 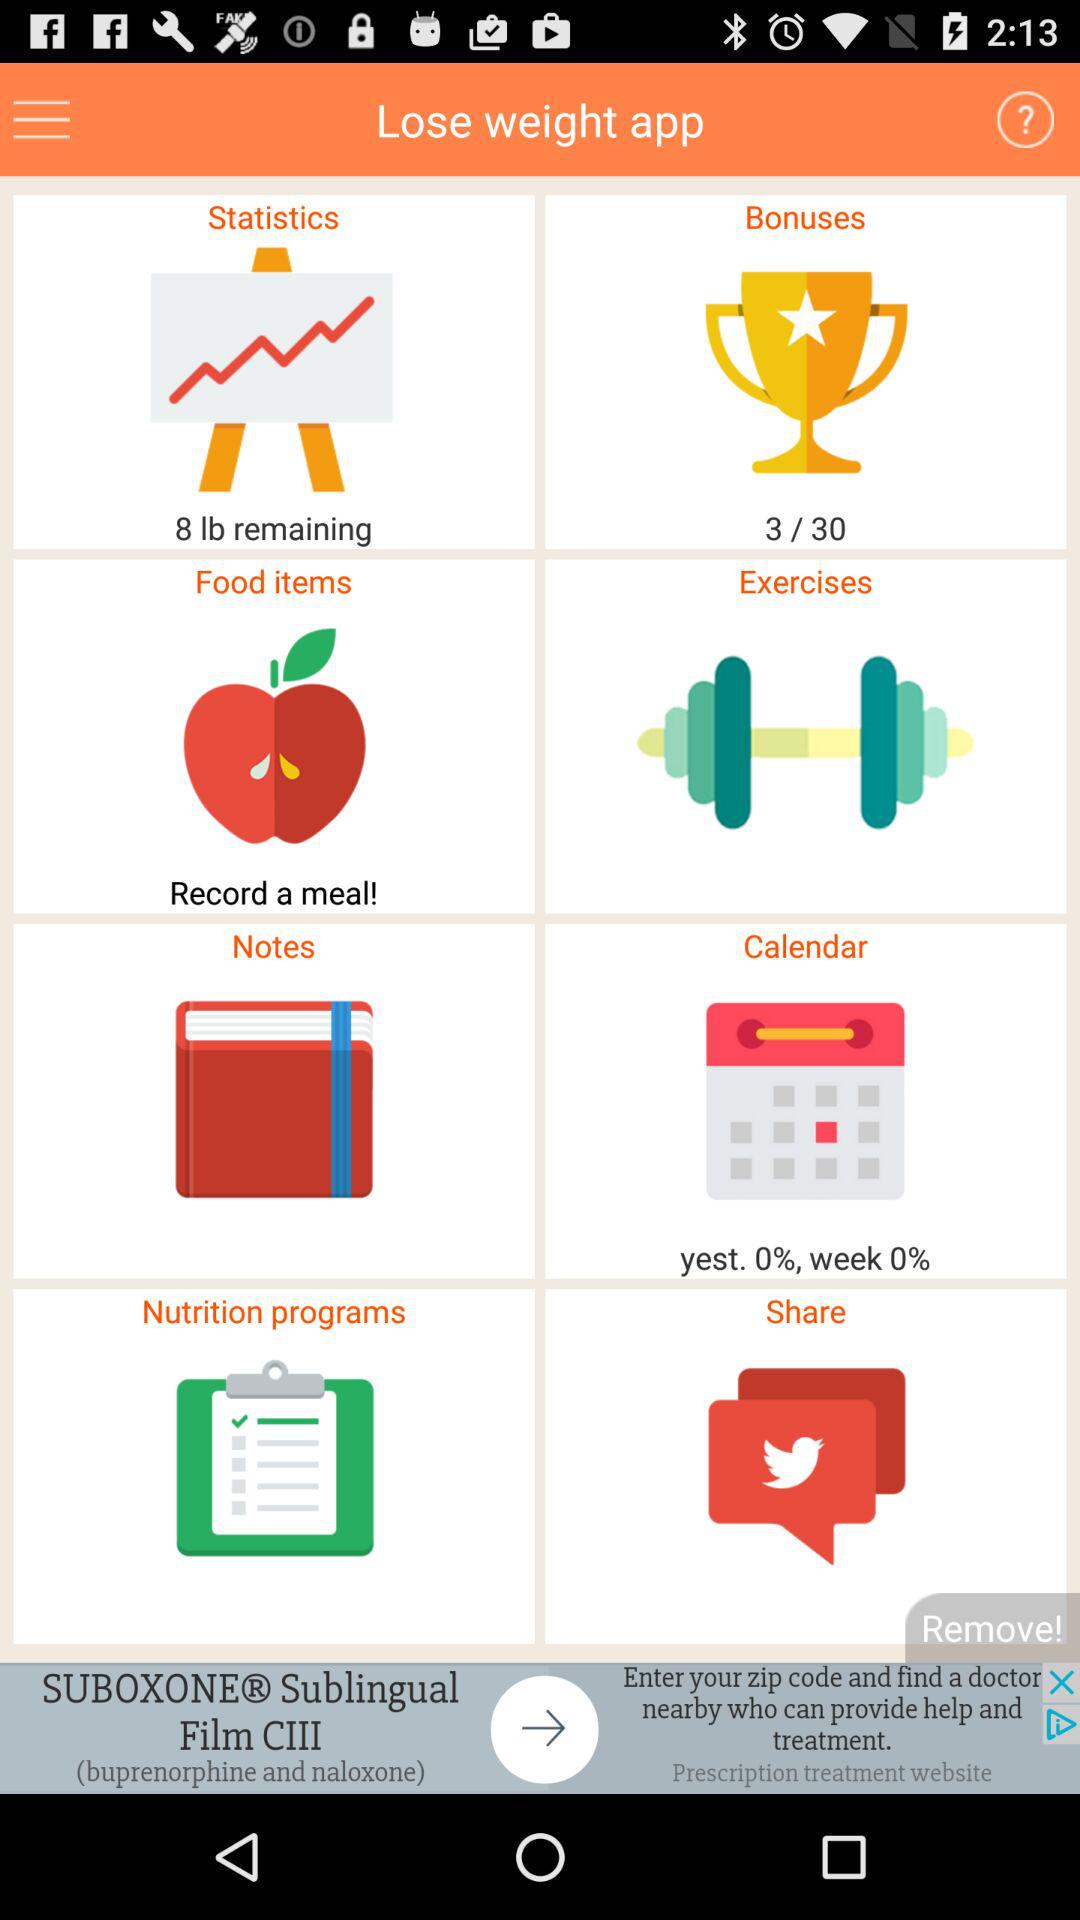 I want to click on advertisement page, so click(x=540, y=1728).